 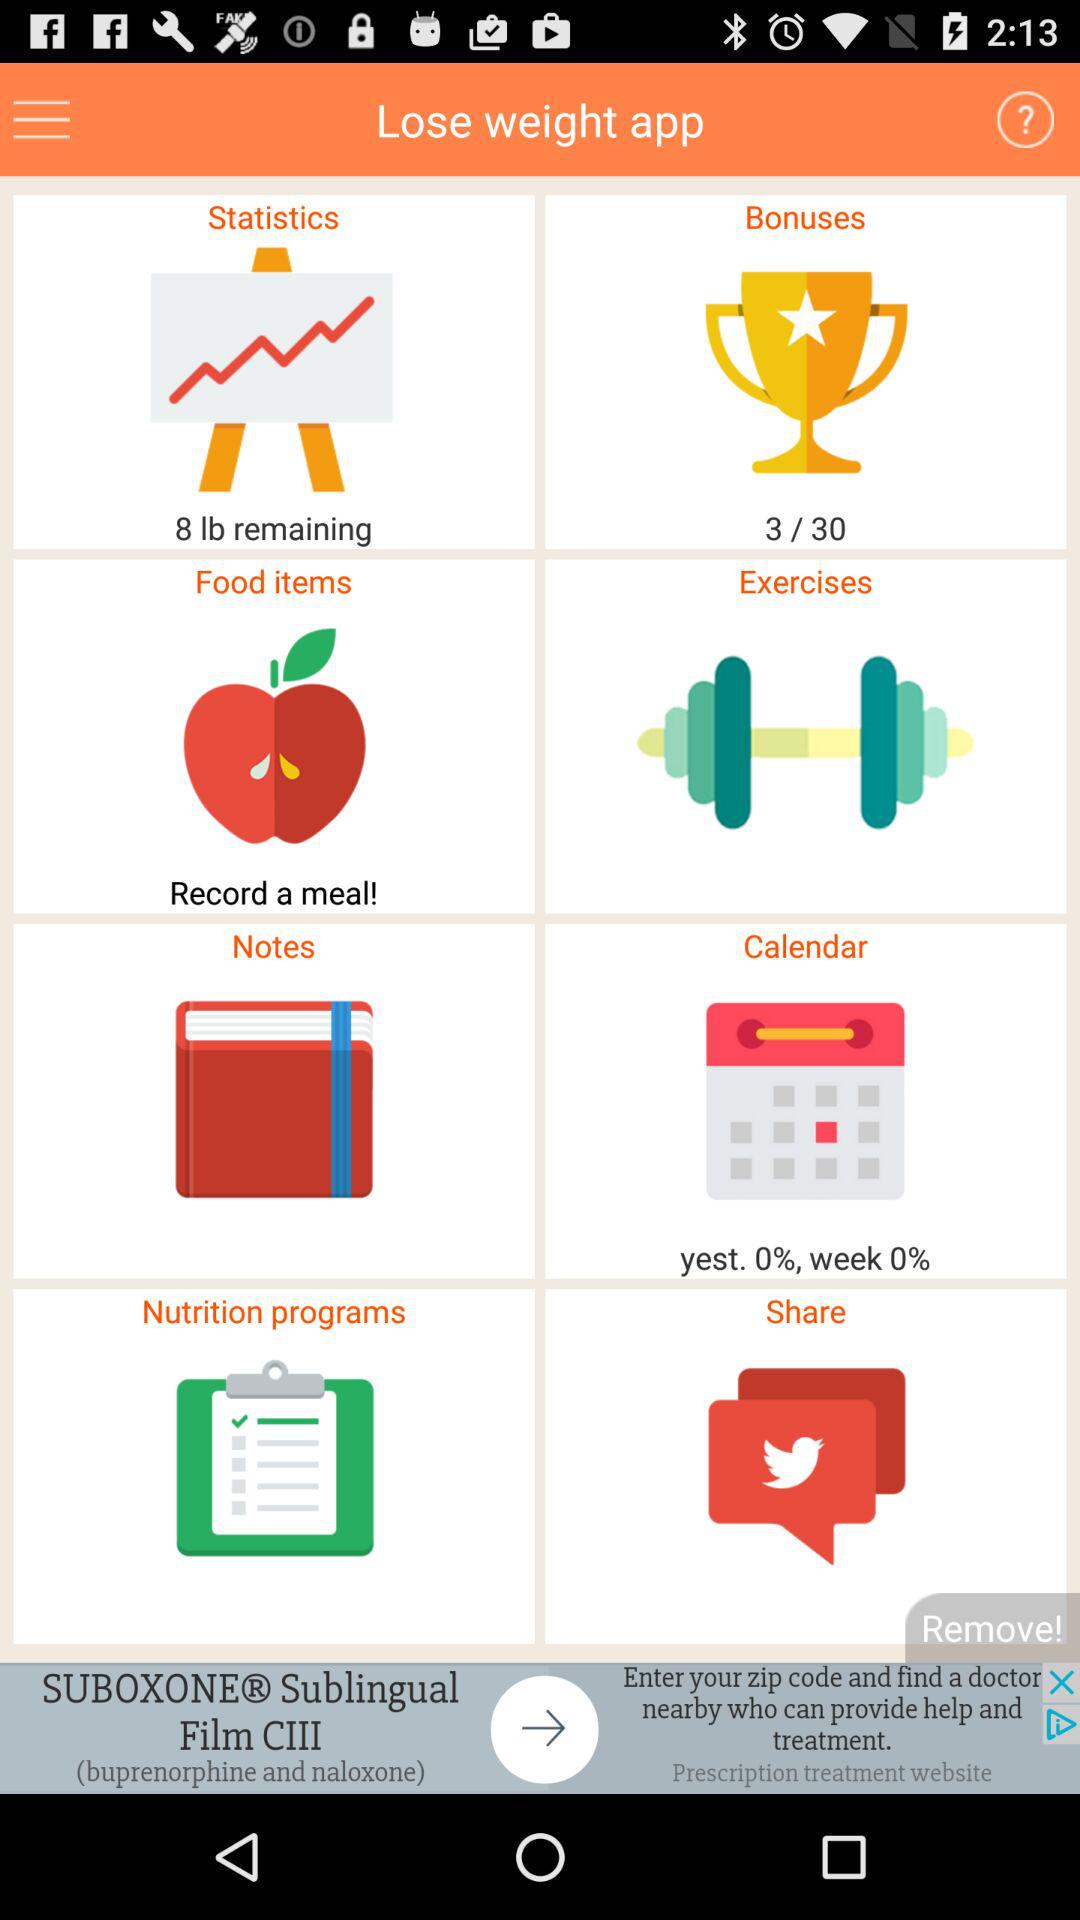 I want to click on advertisement page, so click(x=540, y=1728).